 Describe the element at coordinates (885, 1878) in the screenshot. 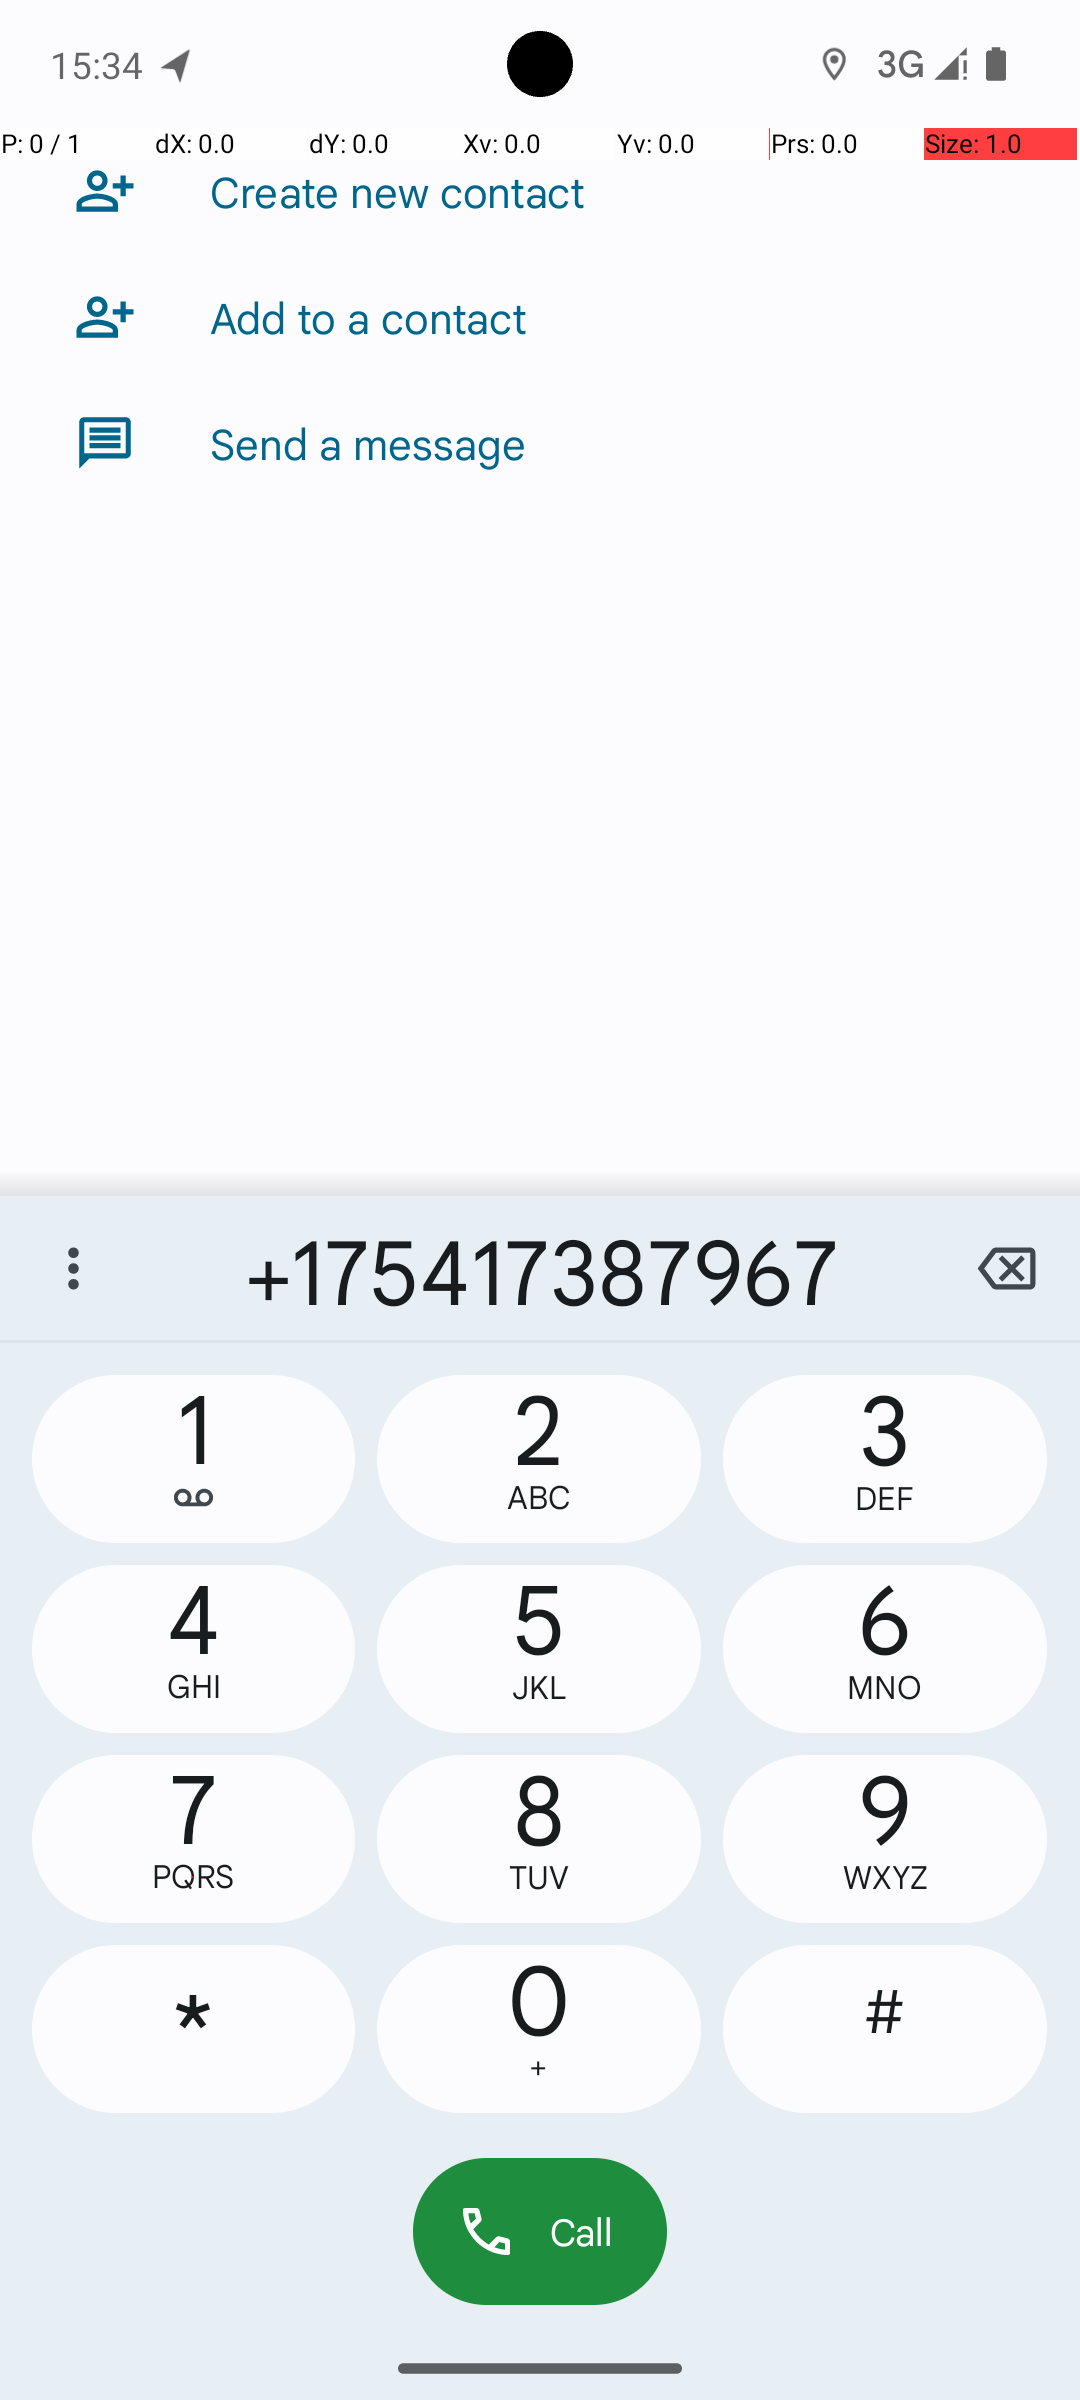

I see `WXYZ` at that location.